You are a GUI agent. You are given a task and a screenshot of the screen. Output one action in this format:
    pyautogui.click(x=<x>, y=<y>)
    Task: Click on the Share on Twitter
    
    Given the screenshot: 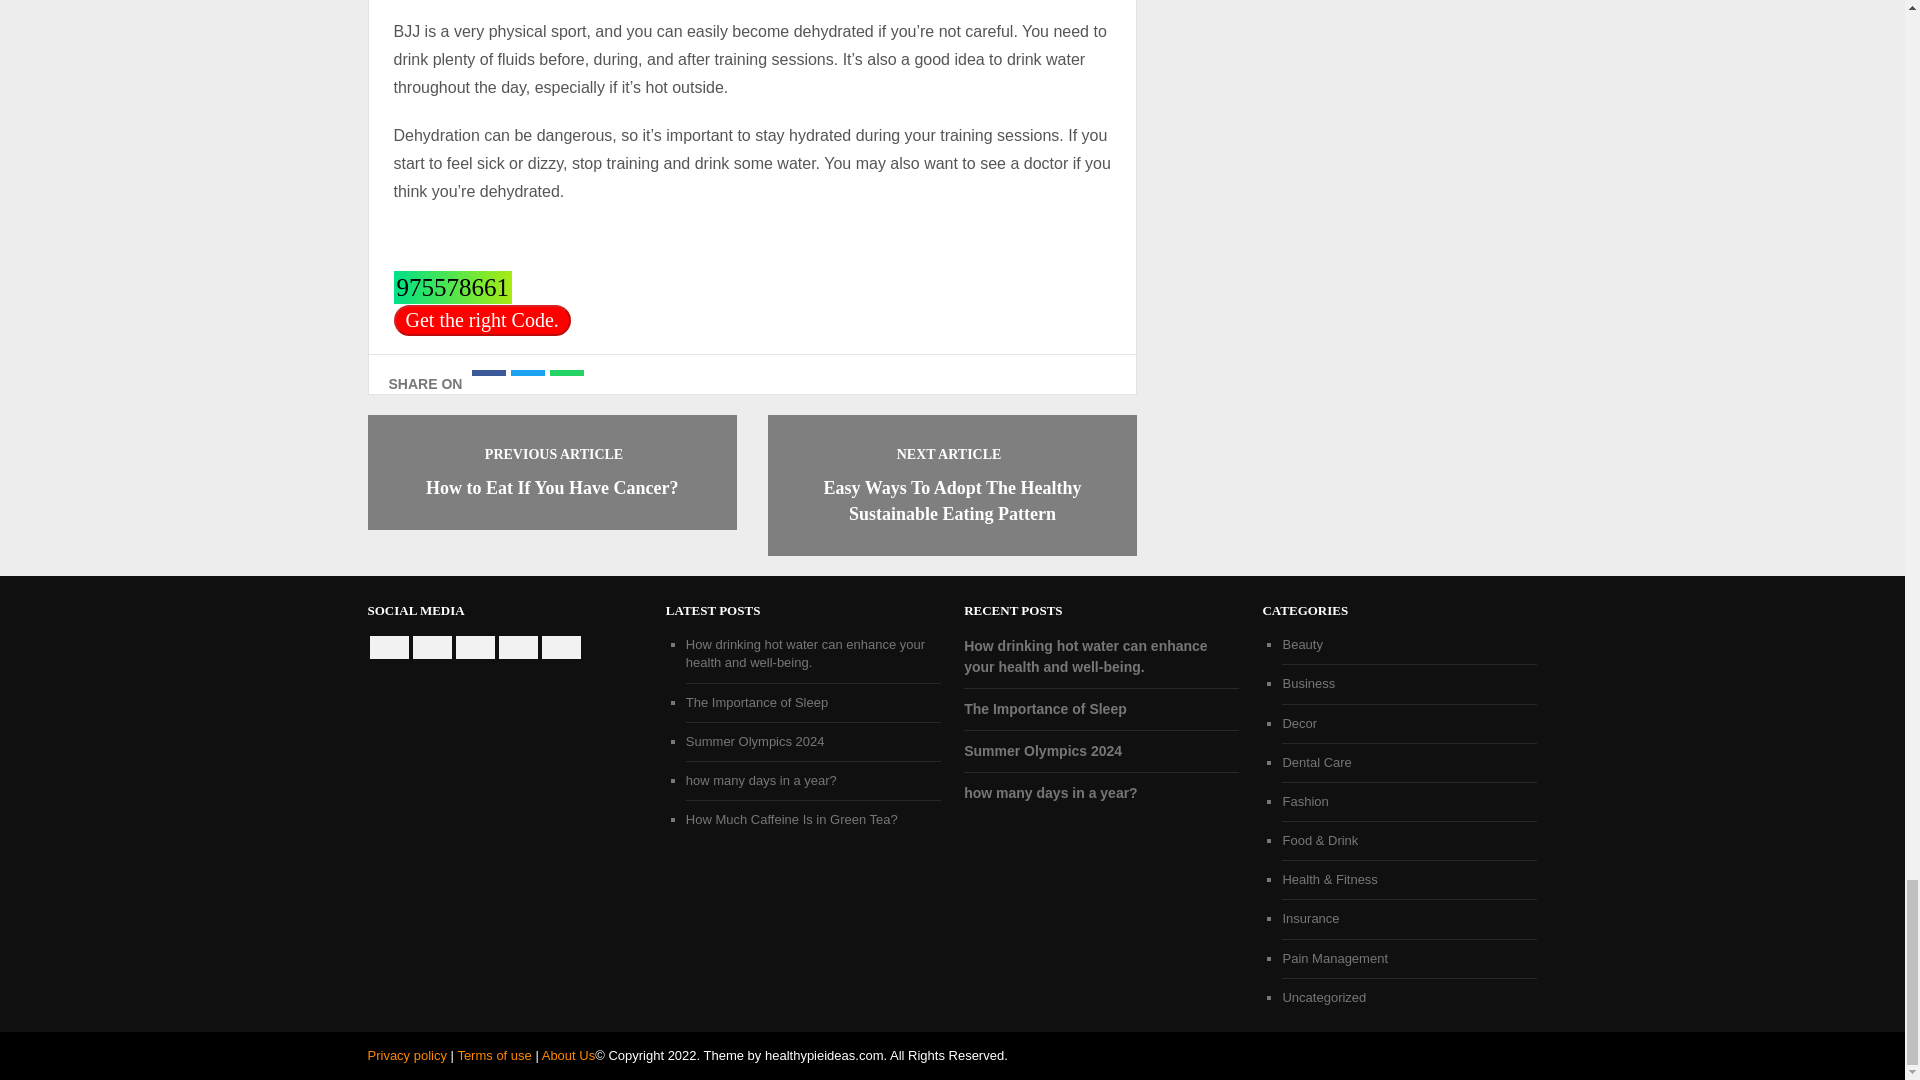 What is the action you would take?
    pyautogui.click(x=528, y=372)
    